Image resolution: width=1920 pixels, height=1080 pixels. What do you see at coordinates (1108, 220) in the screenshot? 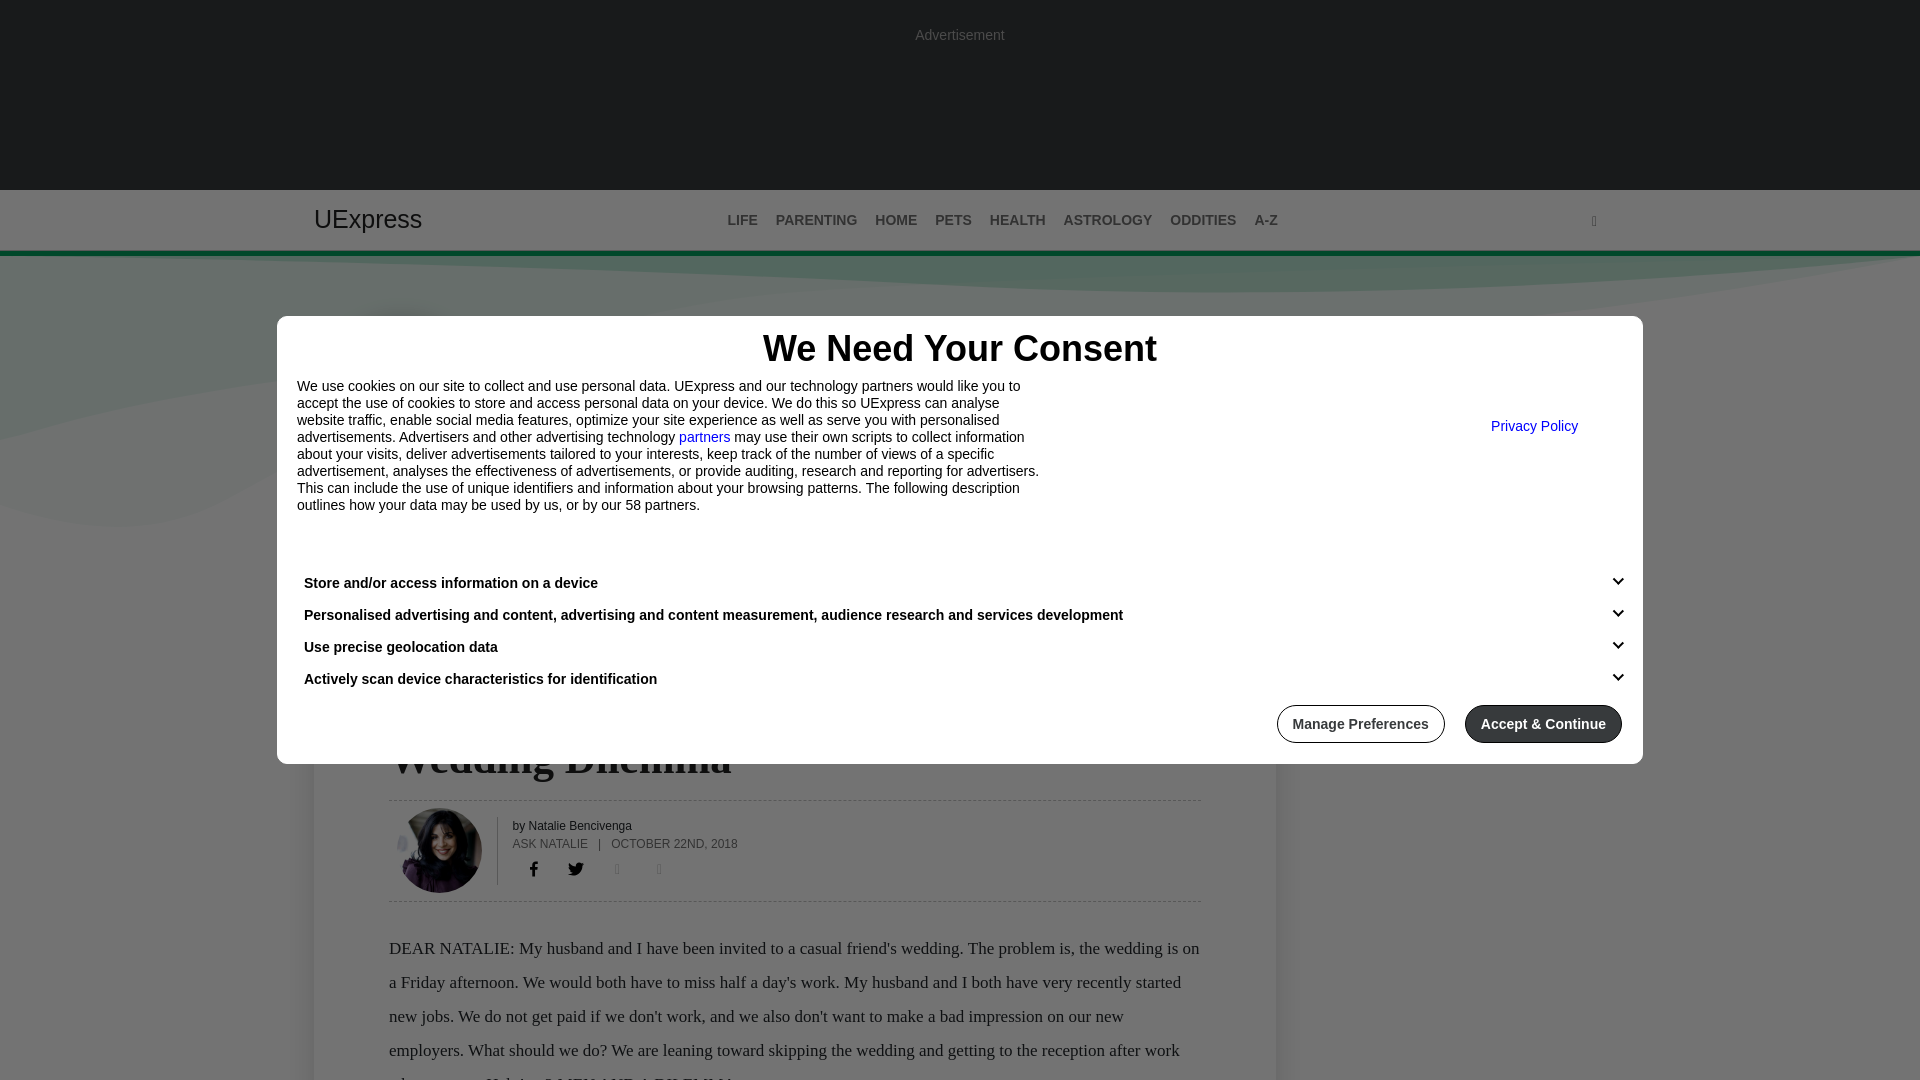
I see `ASTROLOGY` at bounding box center [1108, 220].